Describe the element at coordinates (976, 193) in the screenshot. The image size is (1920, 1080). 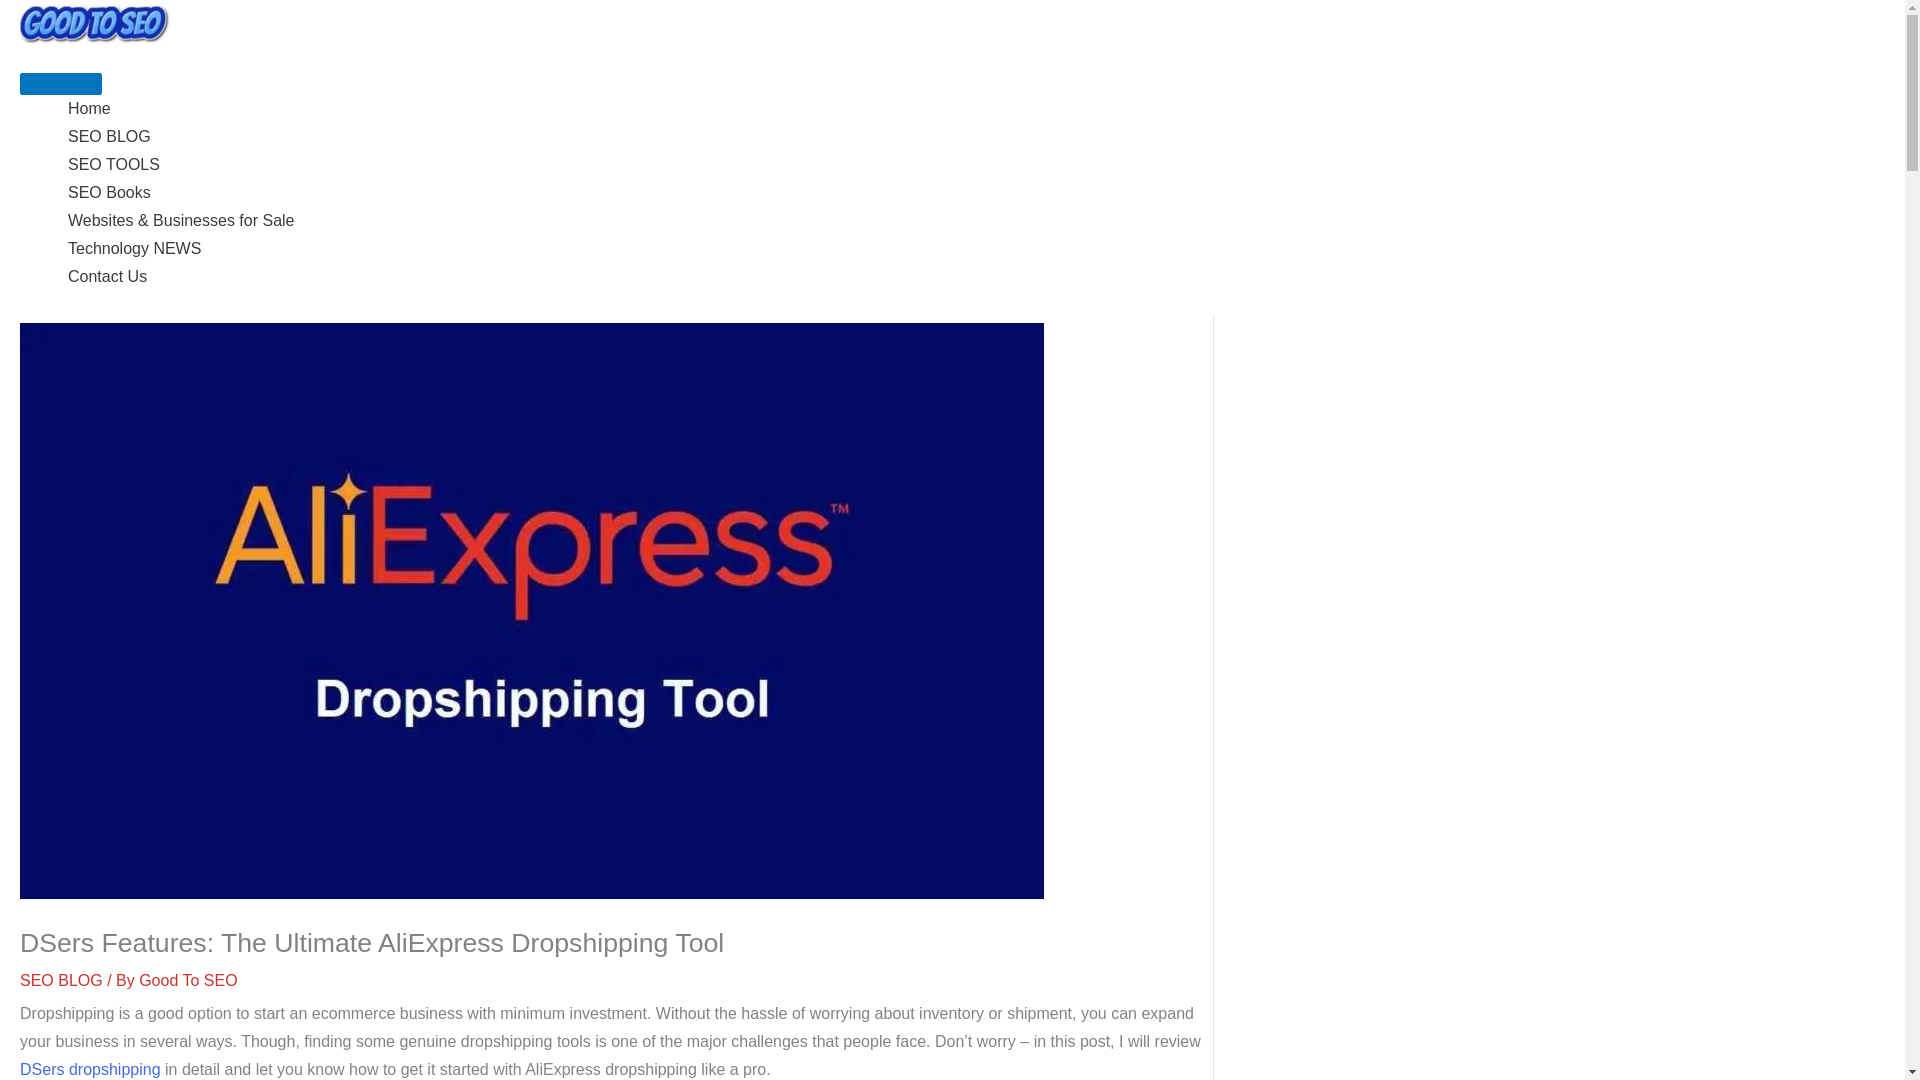
I see `SEO Books` at that location.